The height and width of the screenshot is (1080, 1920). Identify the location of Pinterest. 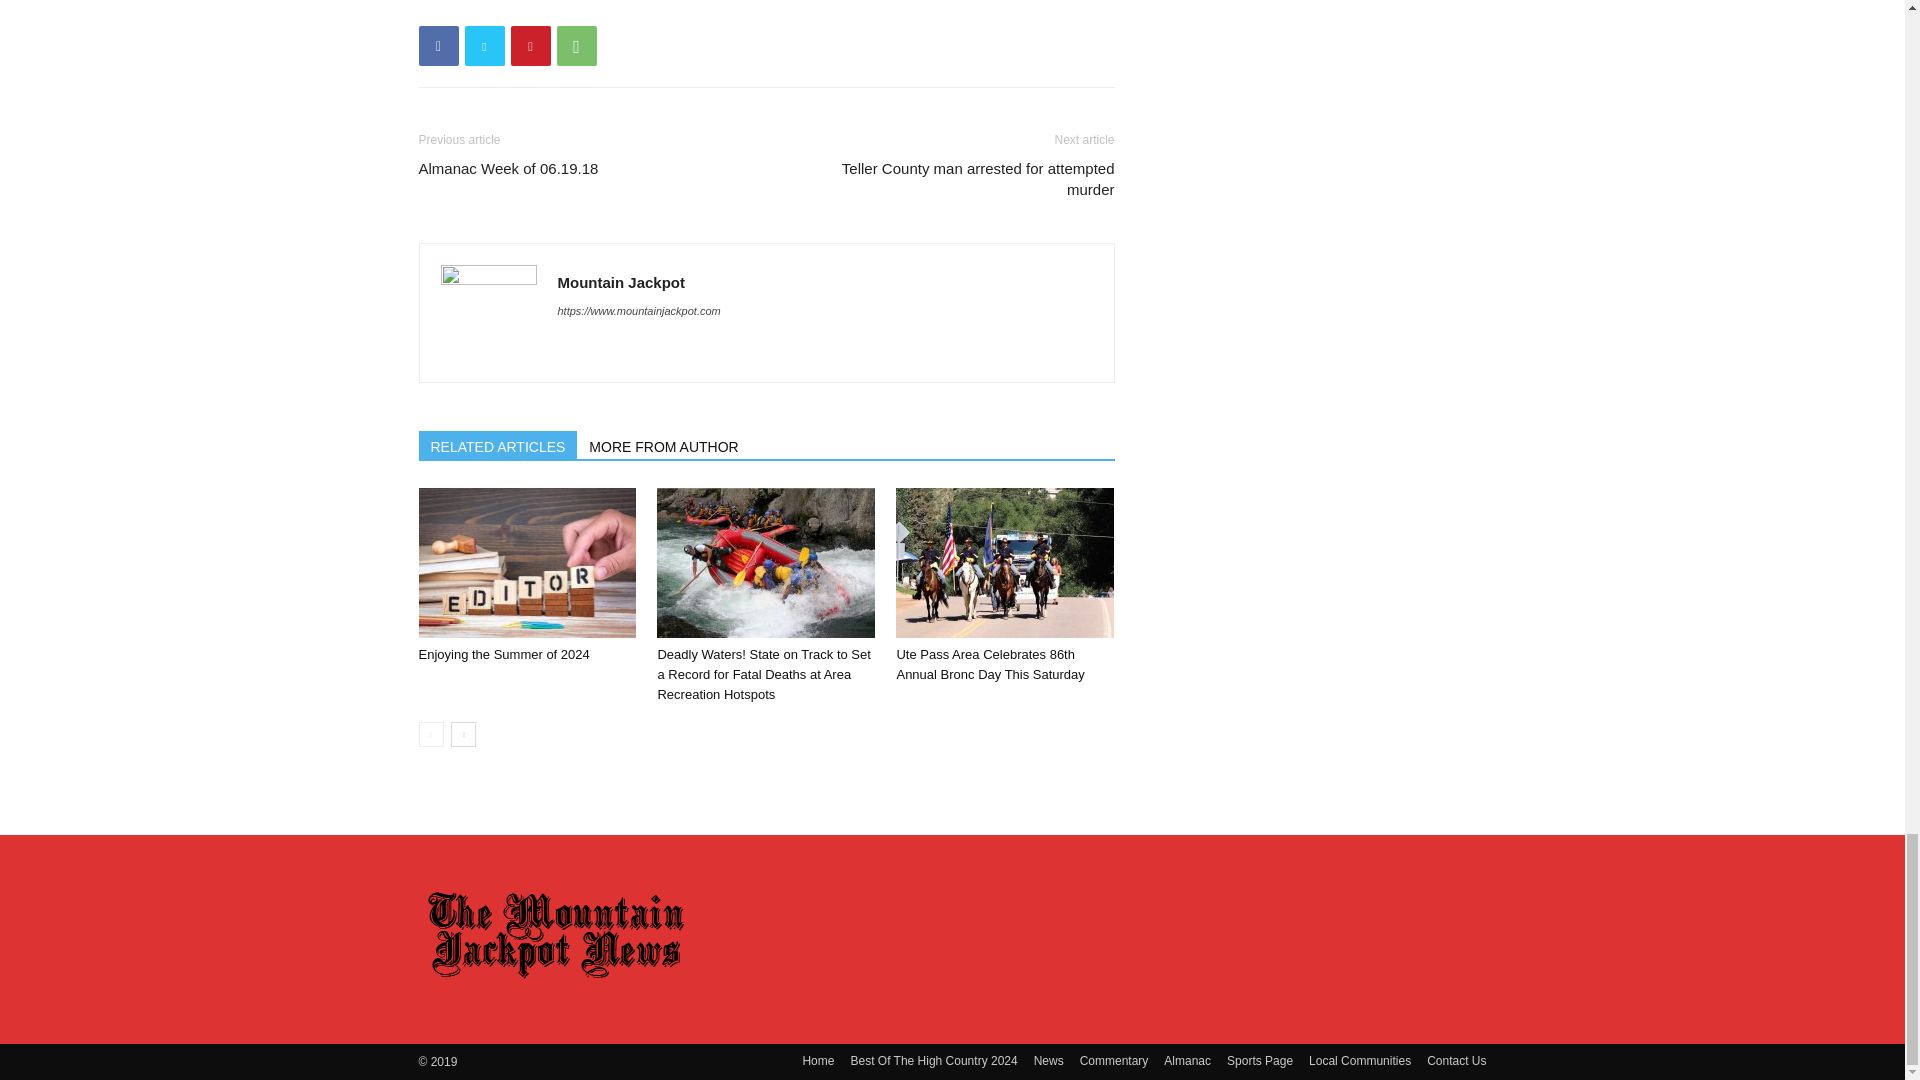
(530, 45).